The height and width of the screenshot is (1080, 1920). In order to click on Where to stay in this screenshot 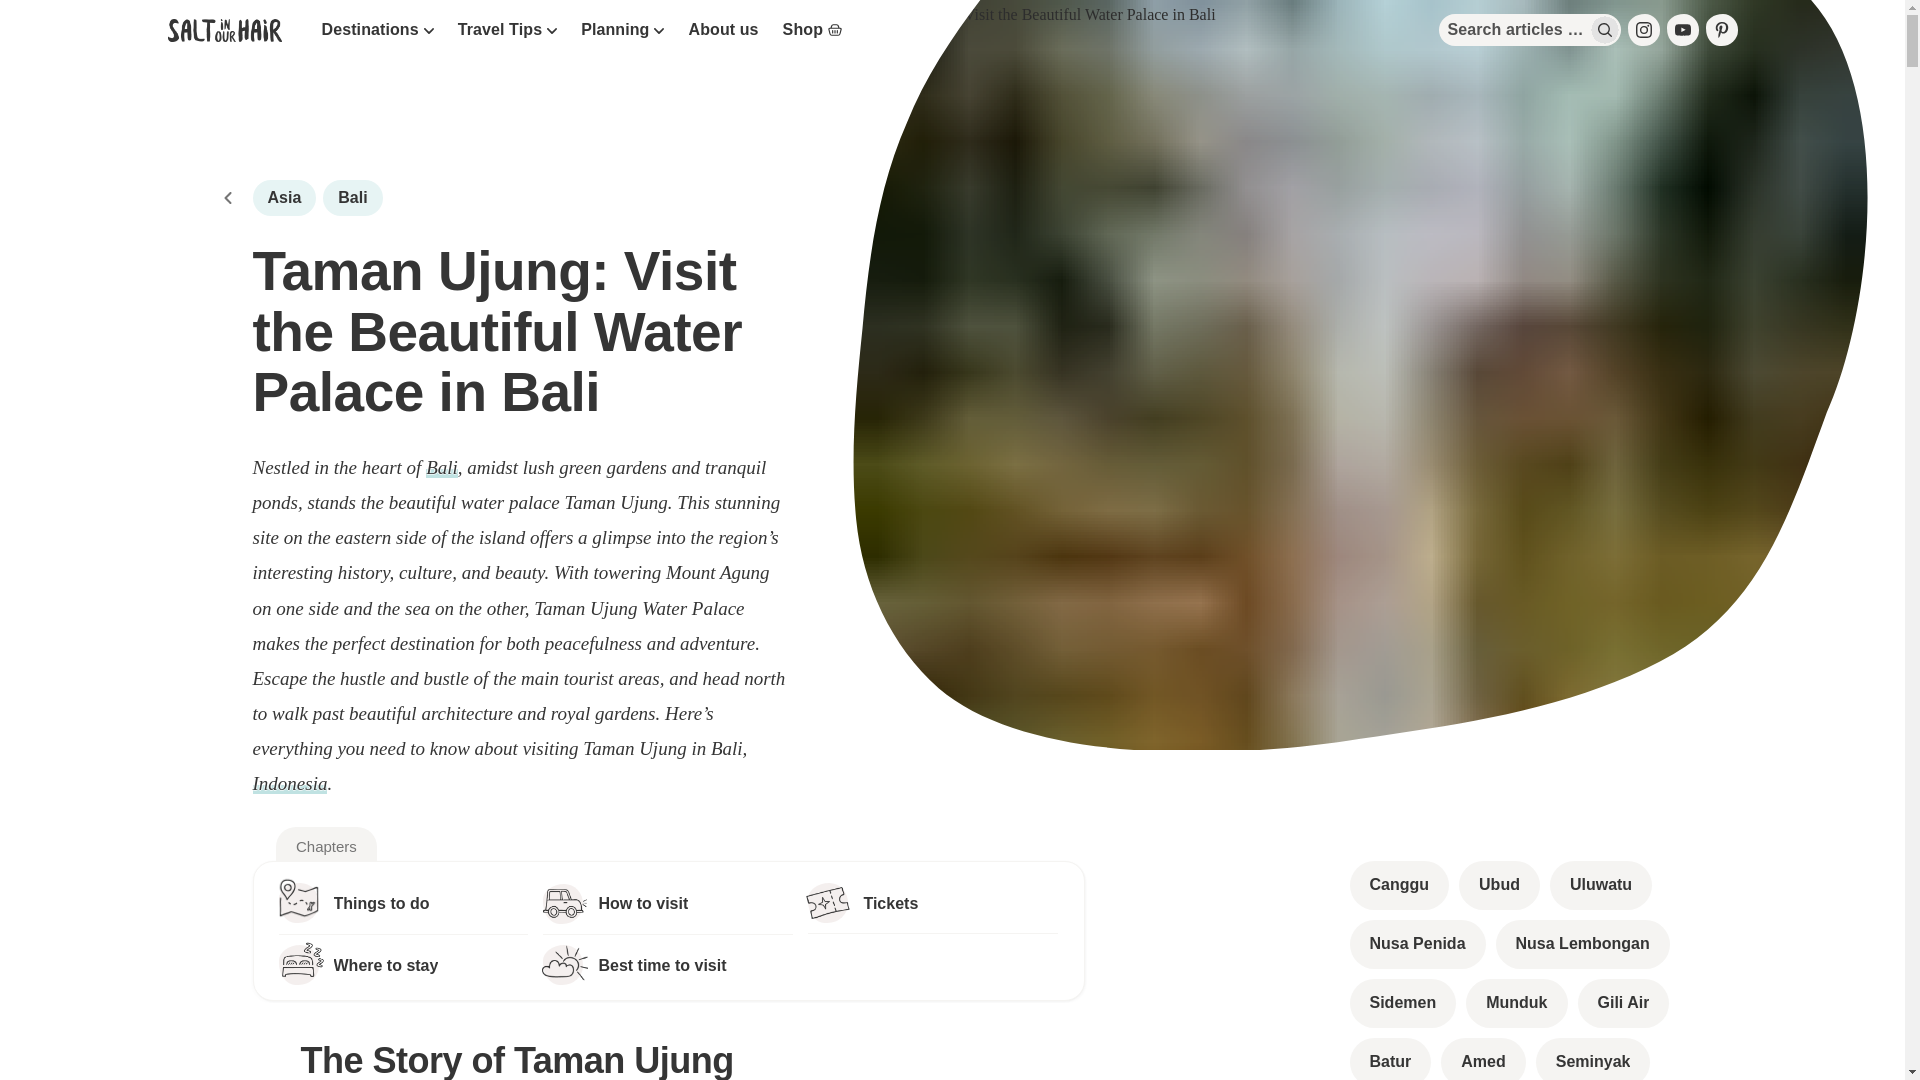, I will do `click(403, 964)`.